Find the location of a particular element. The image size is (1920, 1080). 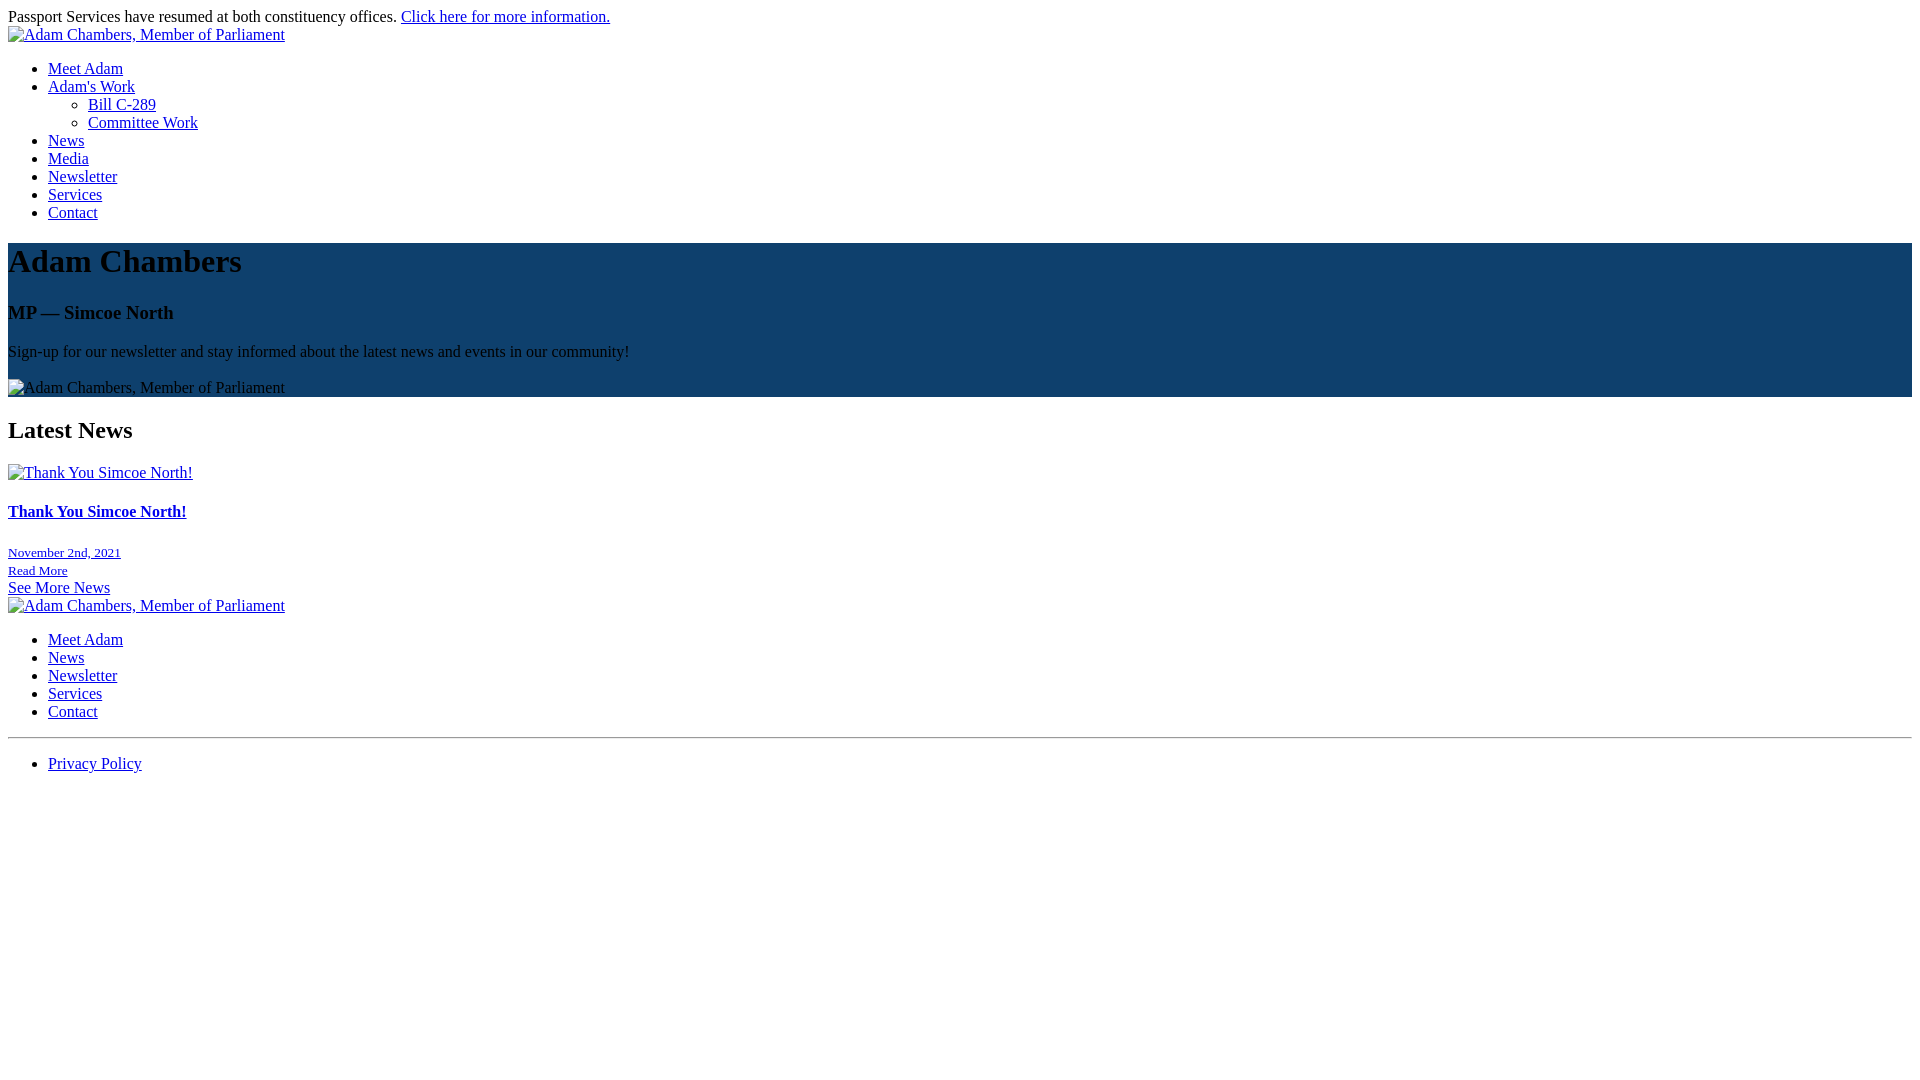

Adam's Work is located at coordinates (92, 86).